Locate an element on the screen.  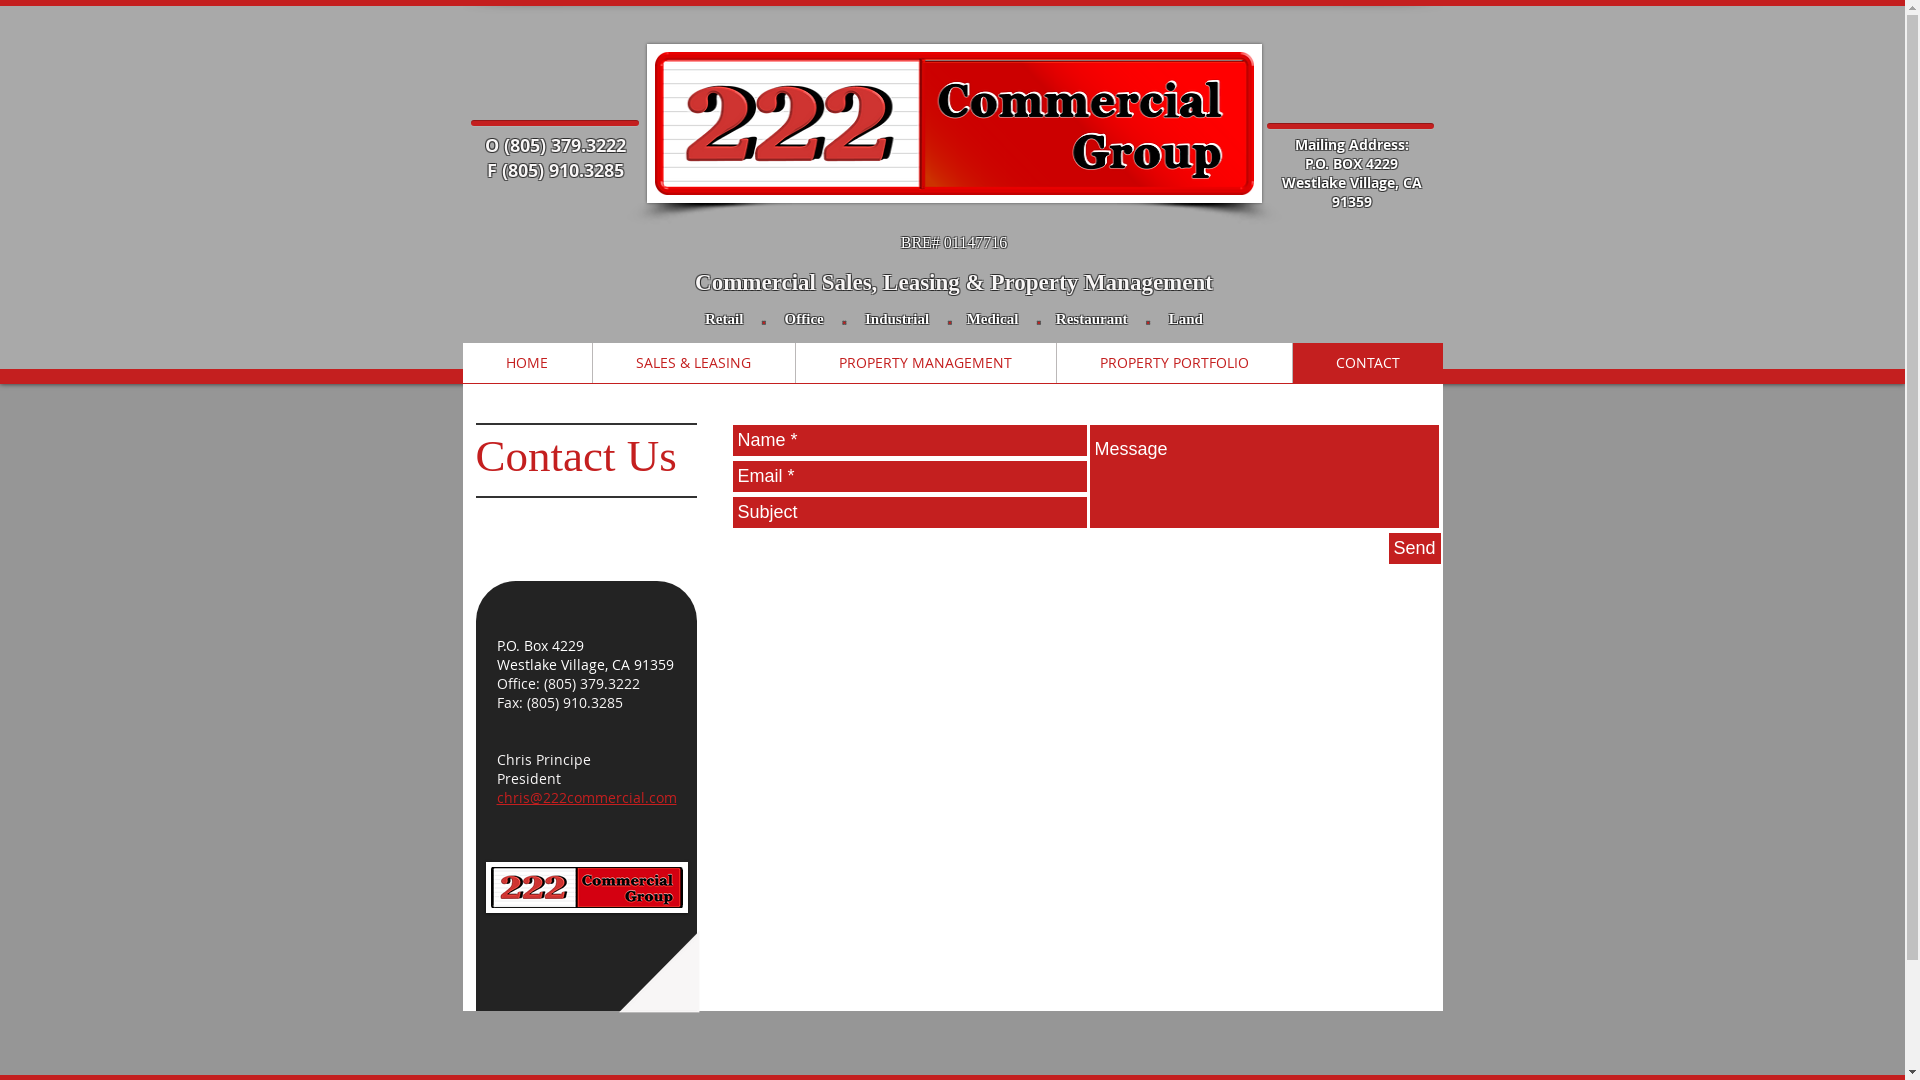
PROPERTY MANAGEMENT is located at coordinates (924, 363).